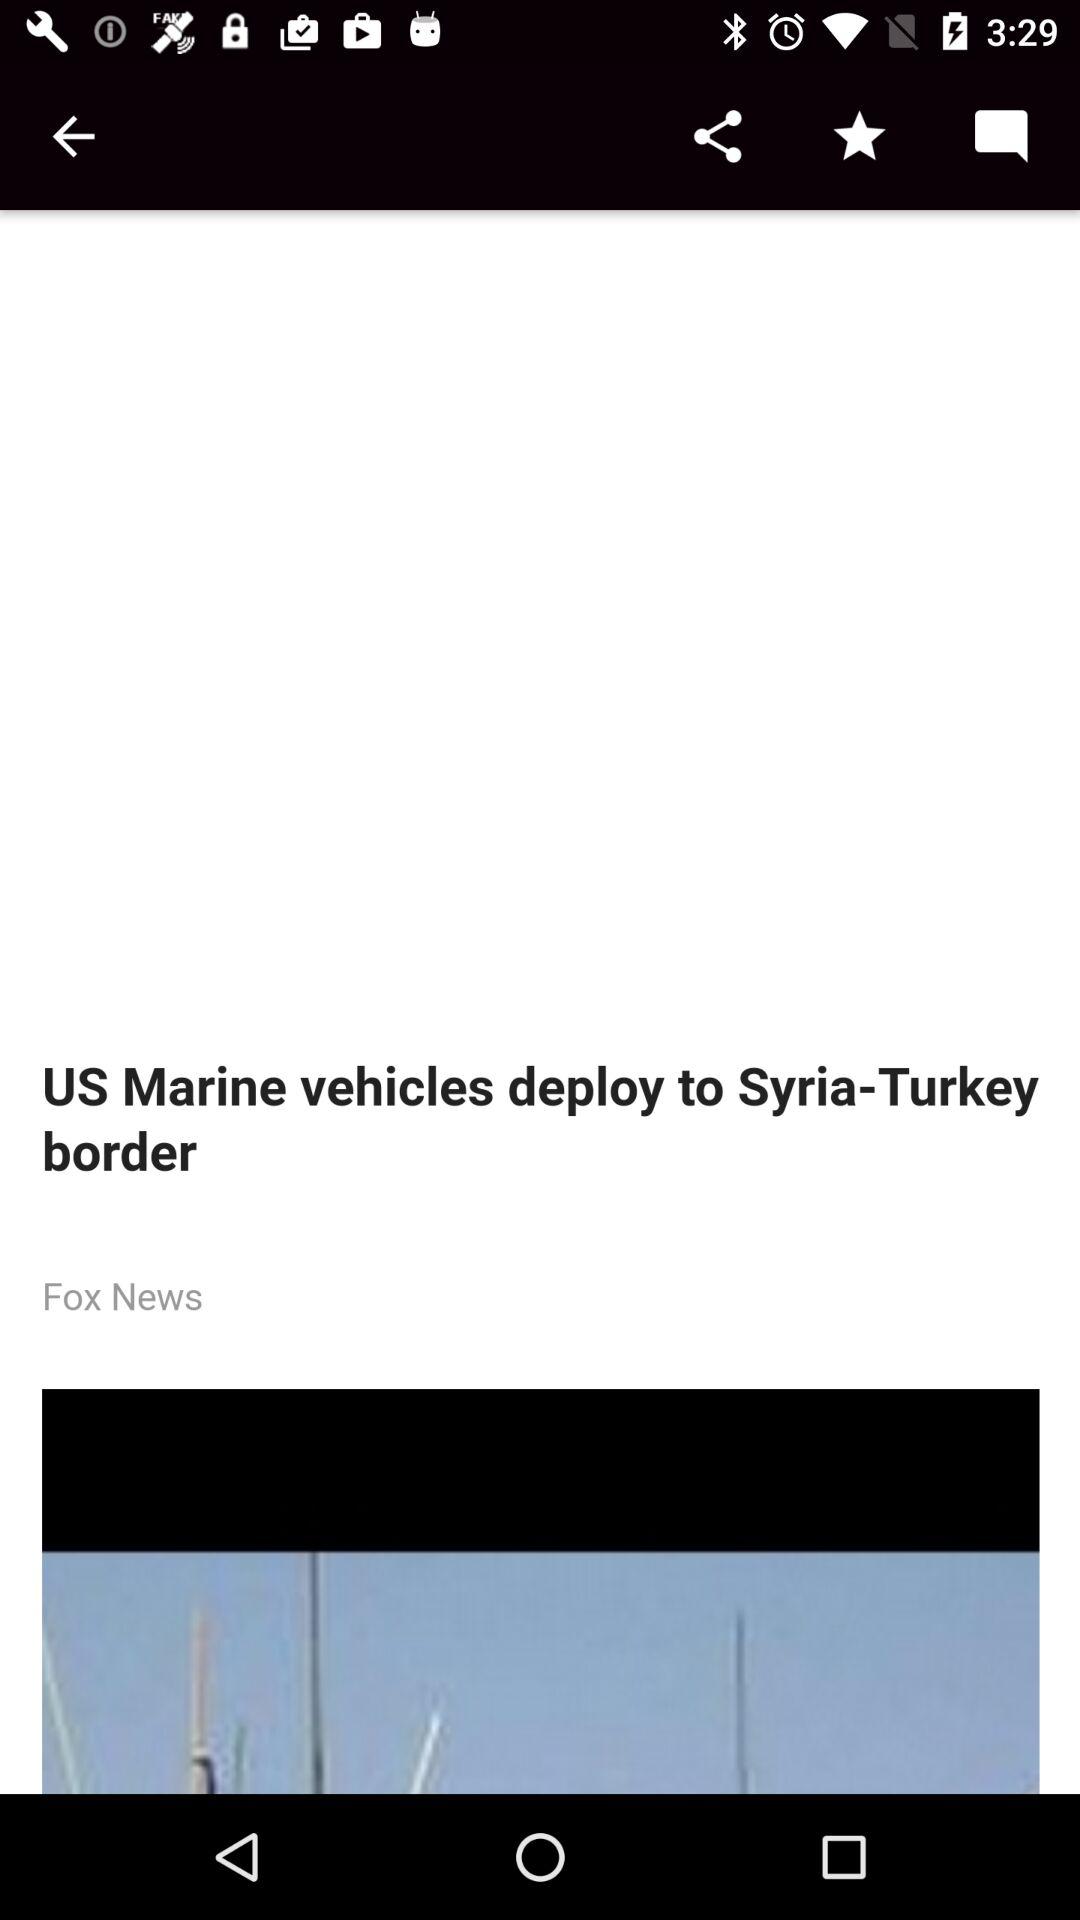 The width and height of the screenshot is (1080, 1920). What do you see at coordinates (717, 136) in the screenshot?
I see `share button` at bounding box center [717, 136].